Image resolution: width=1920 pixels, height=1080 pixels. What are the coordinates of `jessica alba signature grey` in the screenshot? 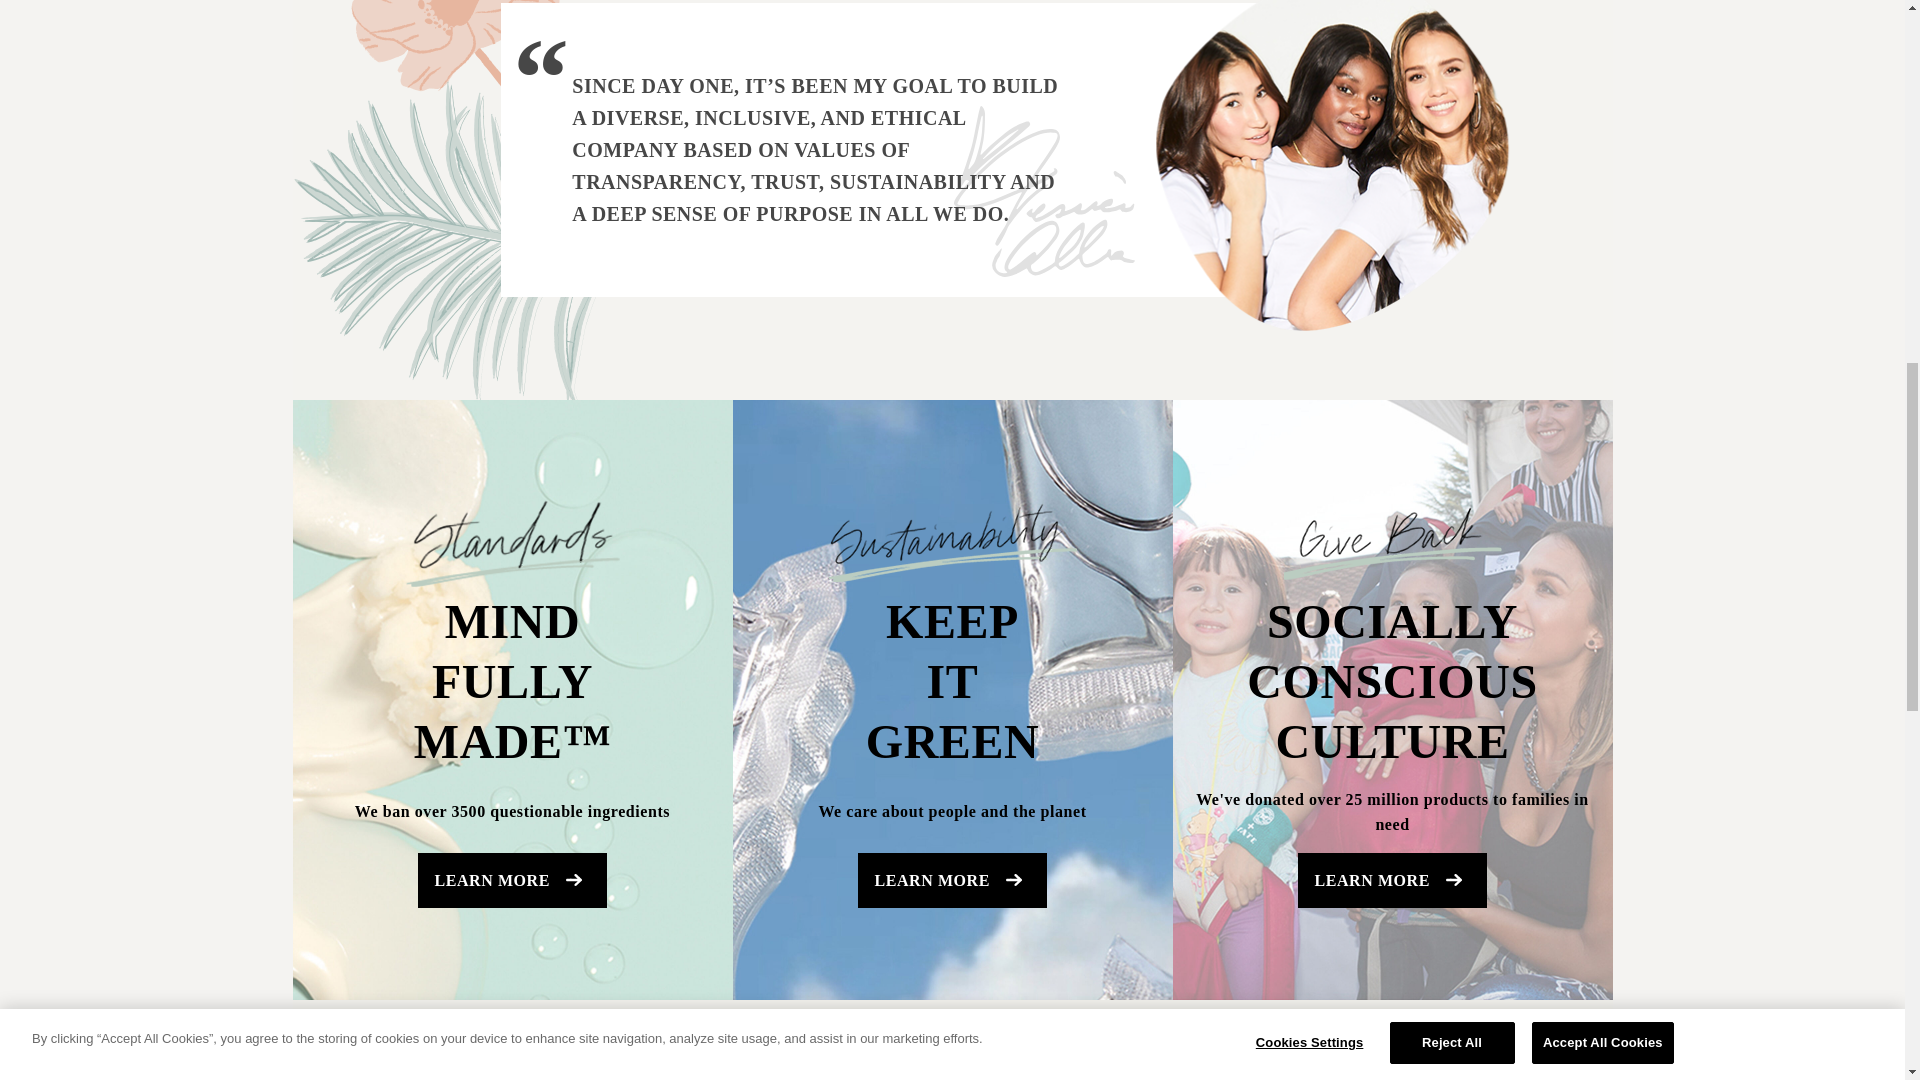 It's located at (1044, 190).